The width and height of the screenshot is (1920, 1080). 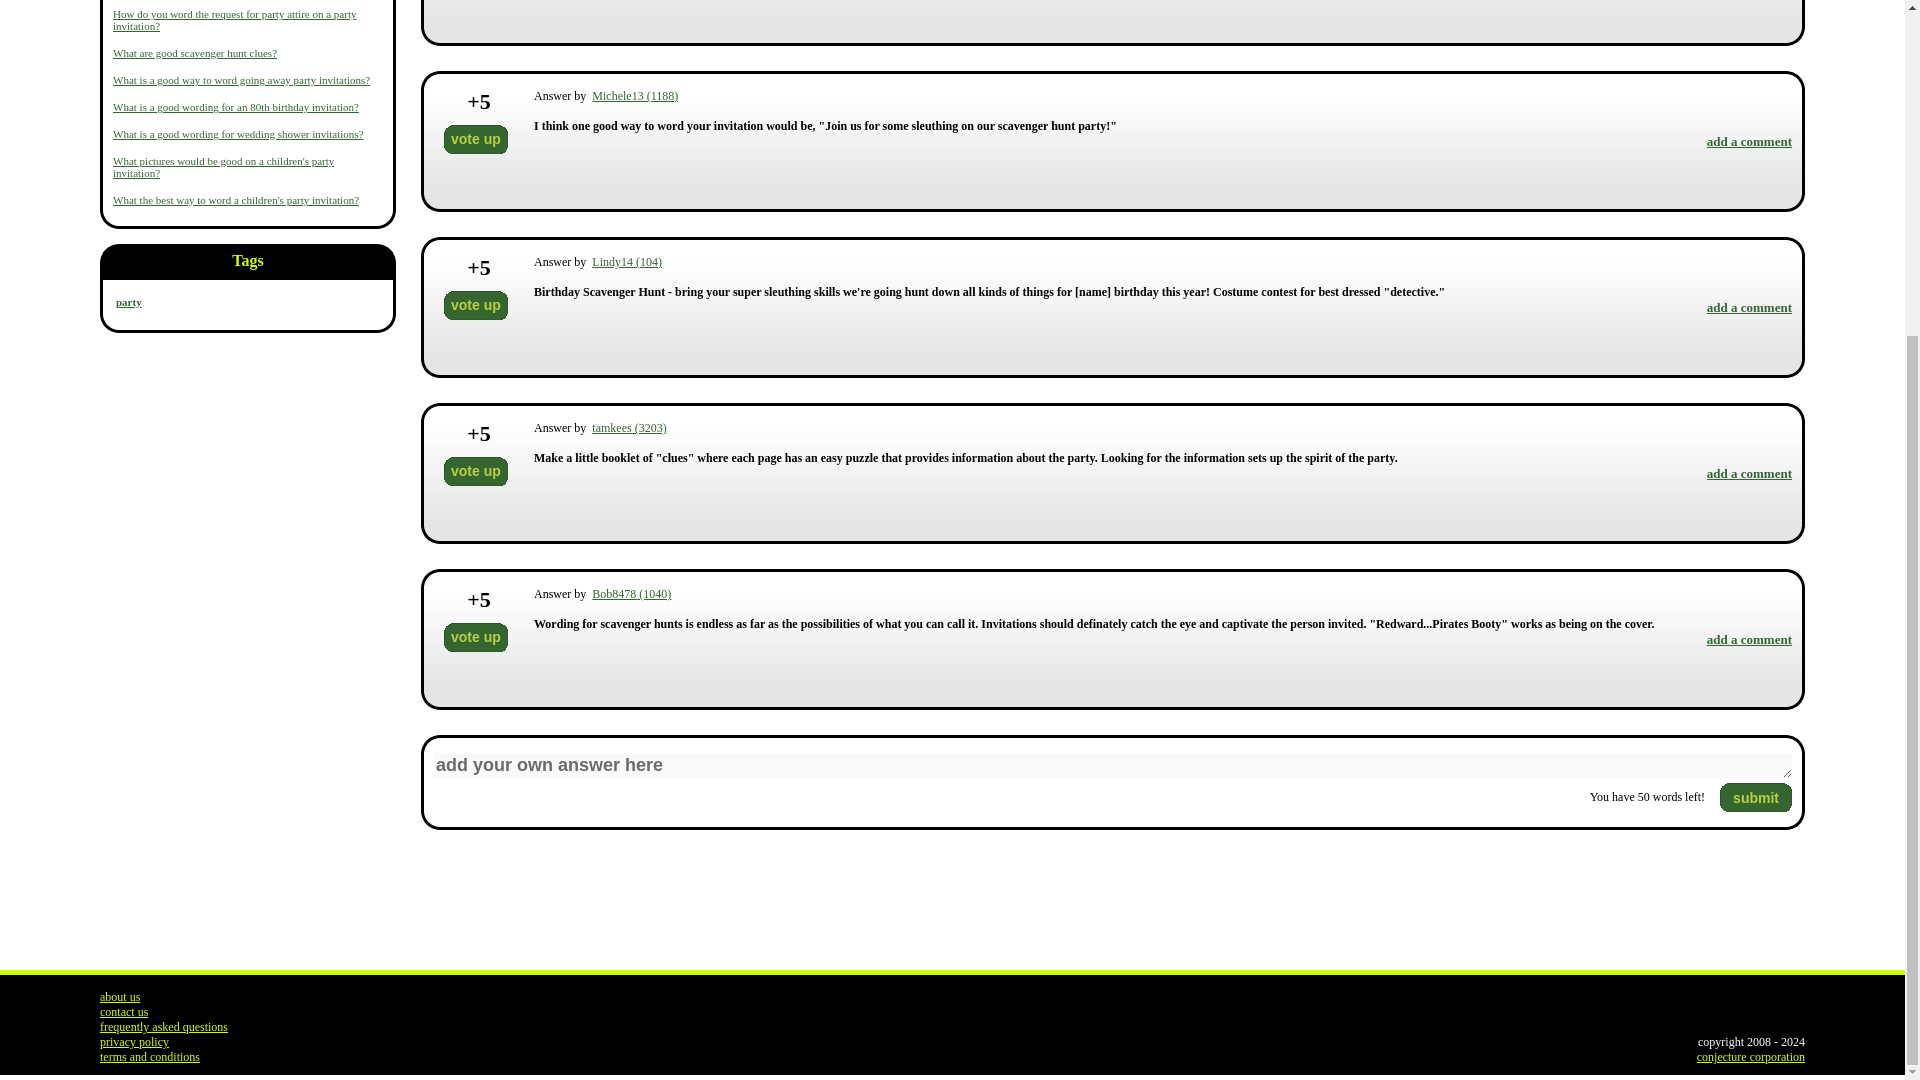 I want to click on What are good scavenger hunt clues?, so click(x=194, y=53).